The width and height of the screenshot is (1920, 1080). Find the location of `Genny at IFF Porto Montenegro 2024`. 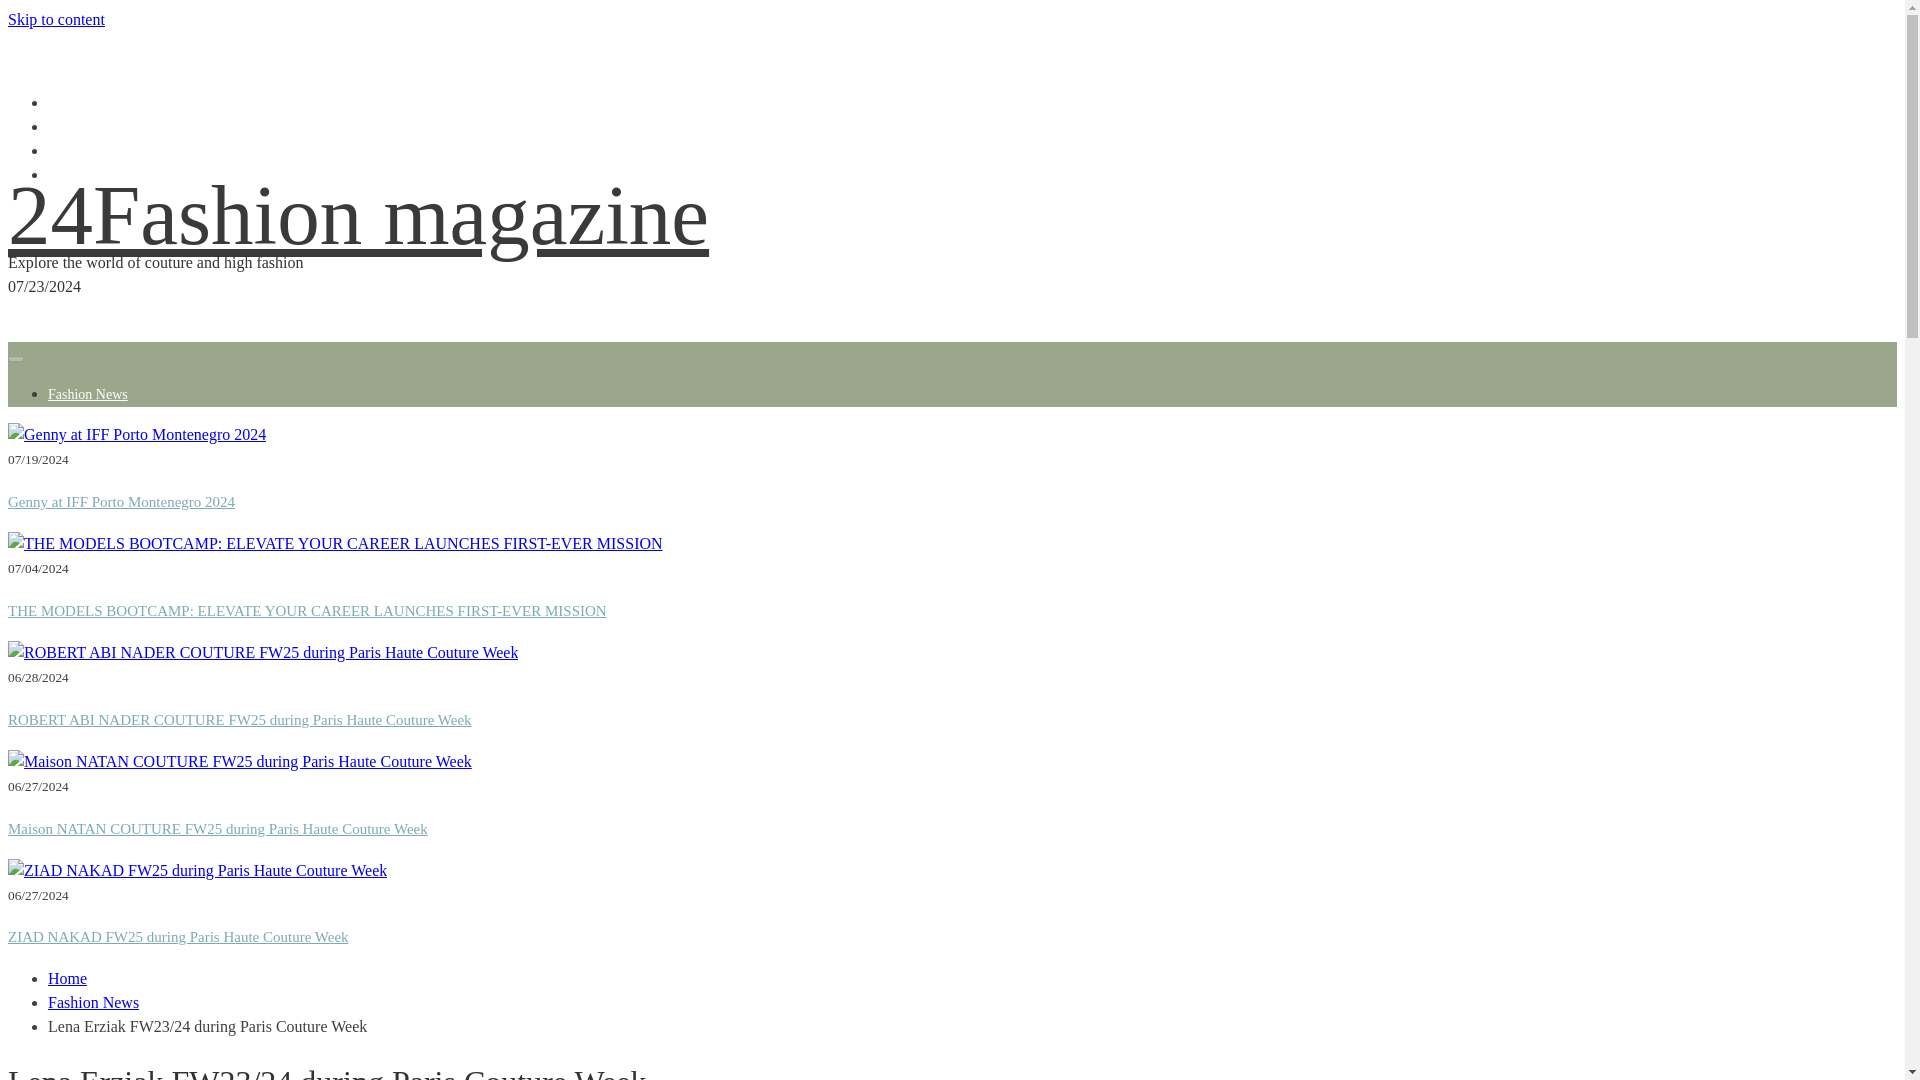

Genny at IFF Porto Montenegro 2024 is located at coordinates (120, 501).